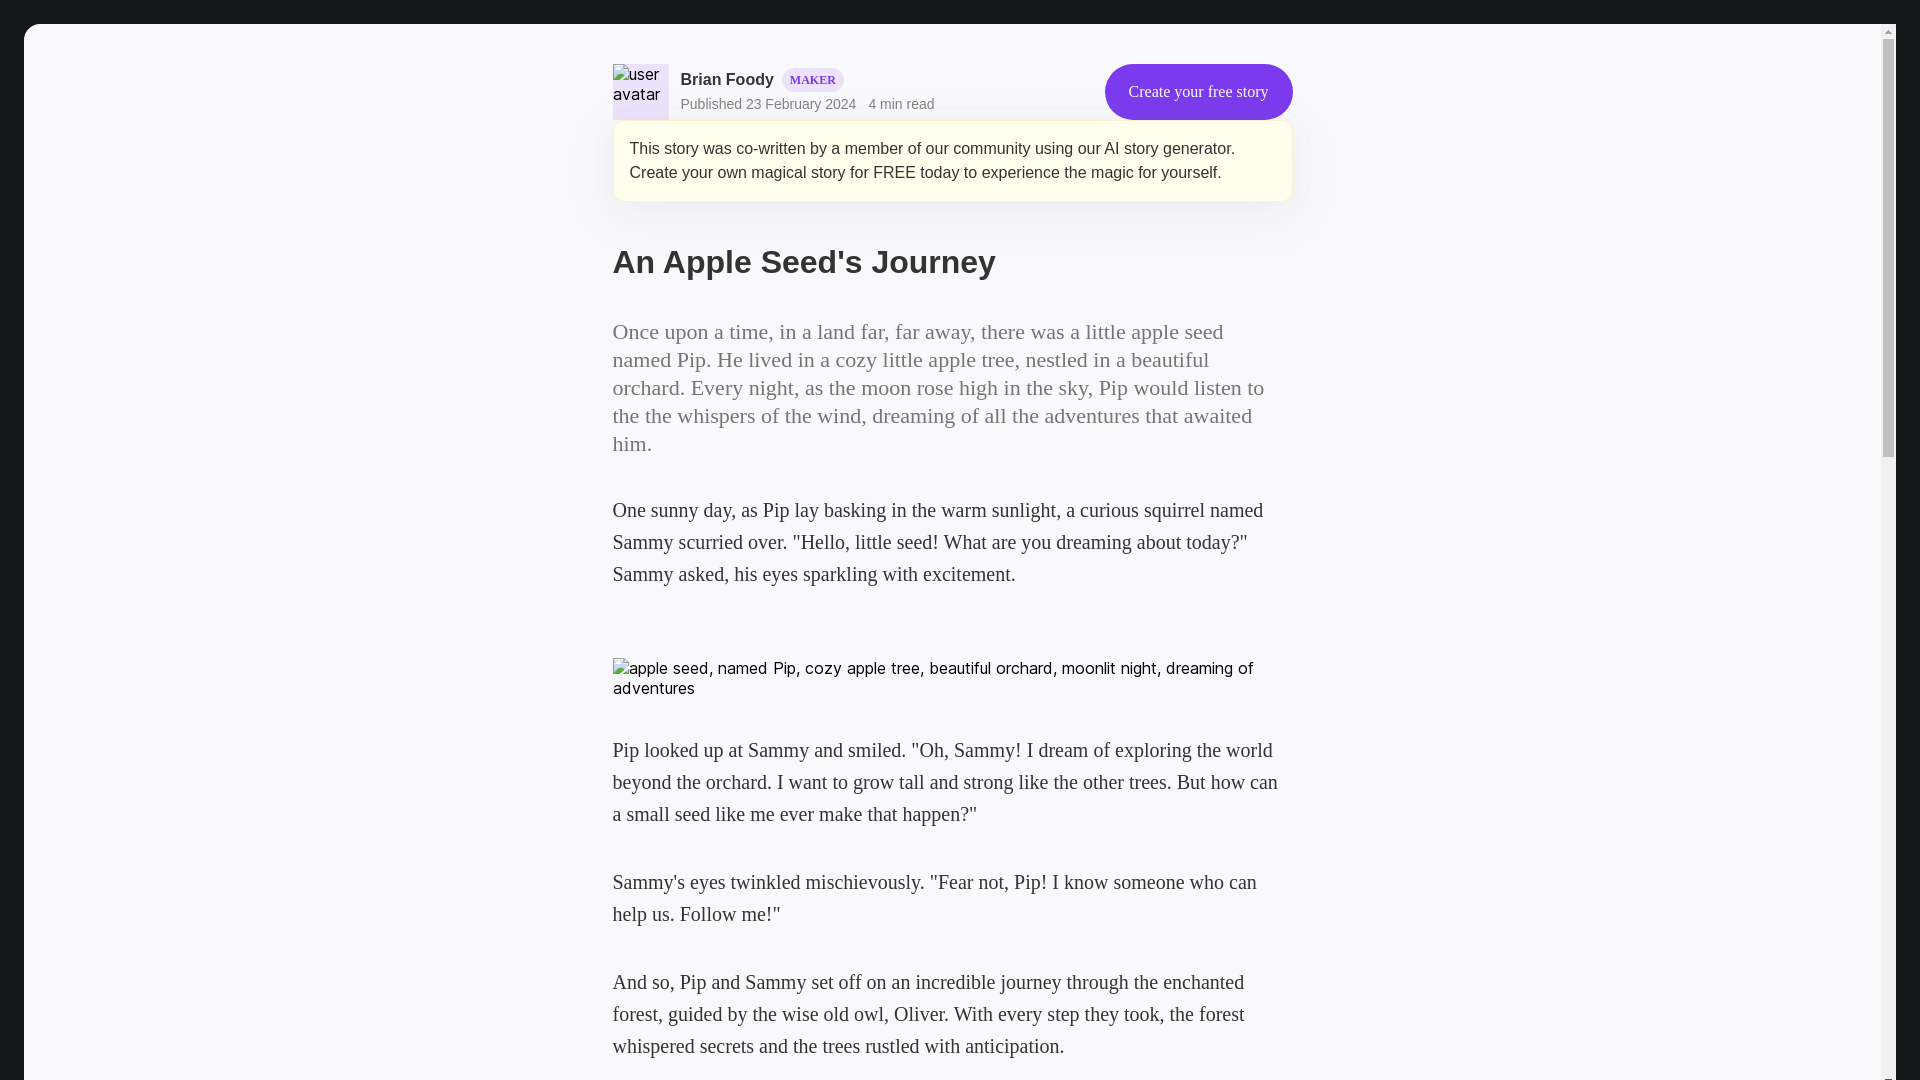  What do you see at coordinates (1198, 91) in the screenshot?
I see `Create your free story` at bounding box center [1198, 91].